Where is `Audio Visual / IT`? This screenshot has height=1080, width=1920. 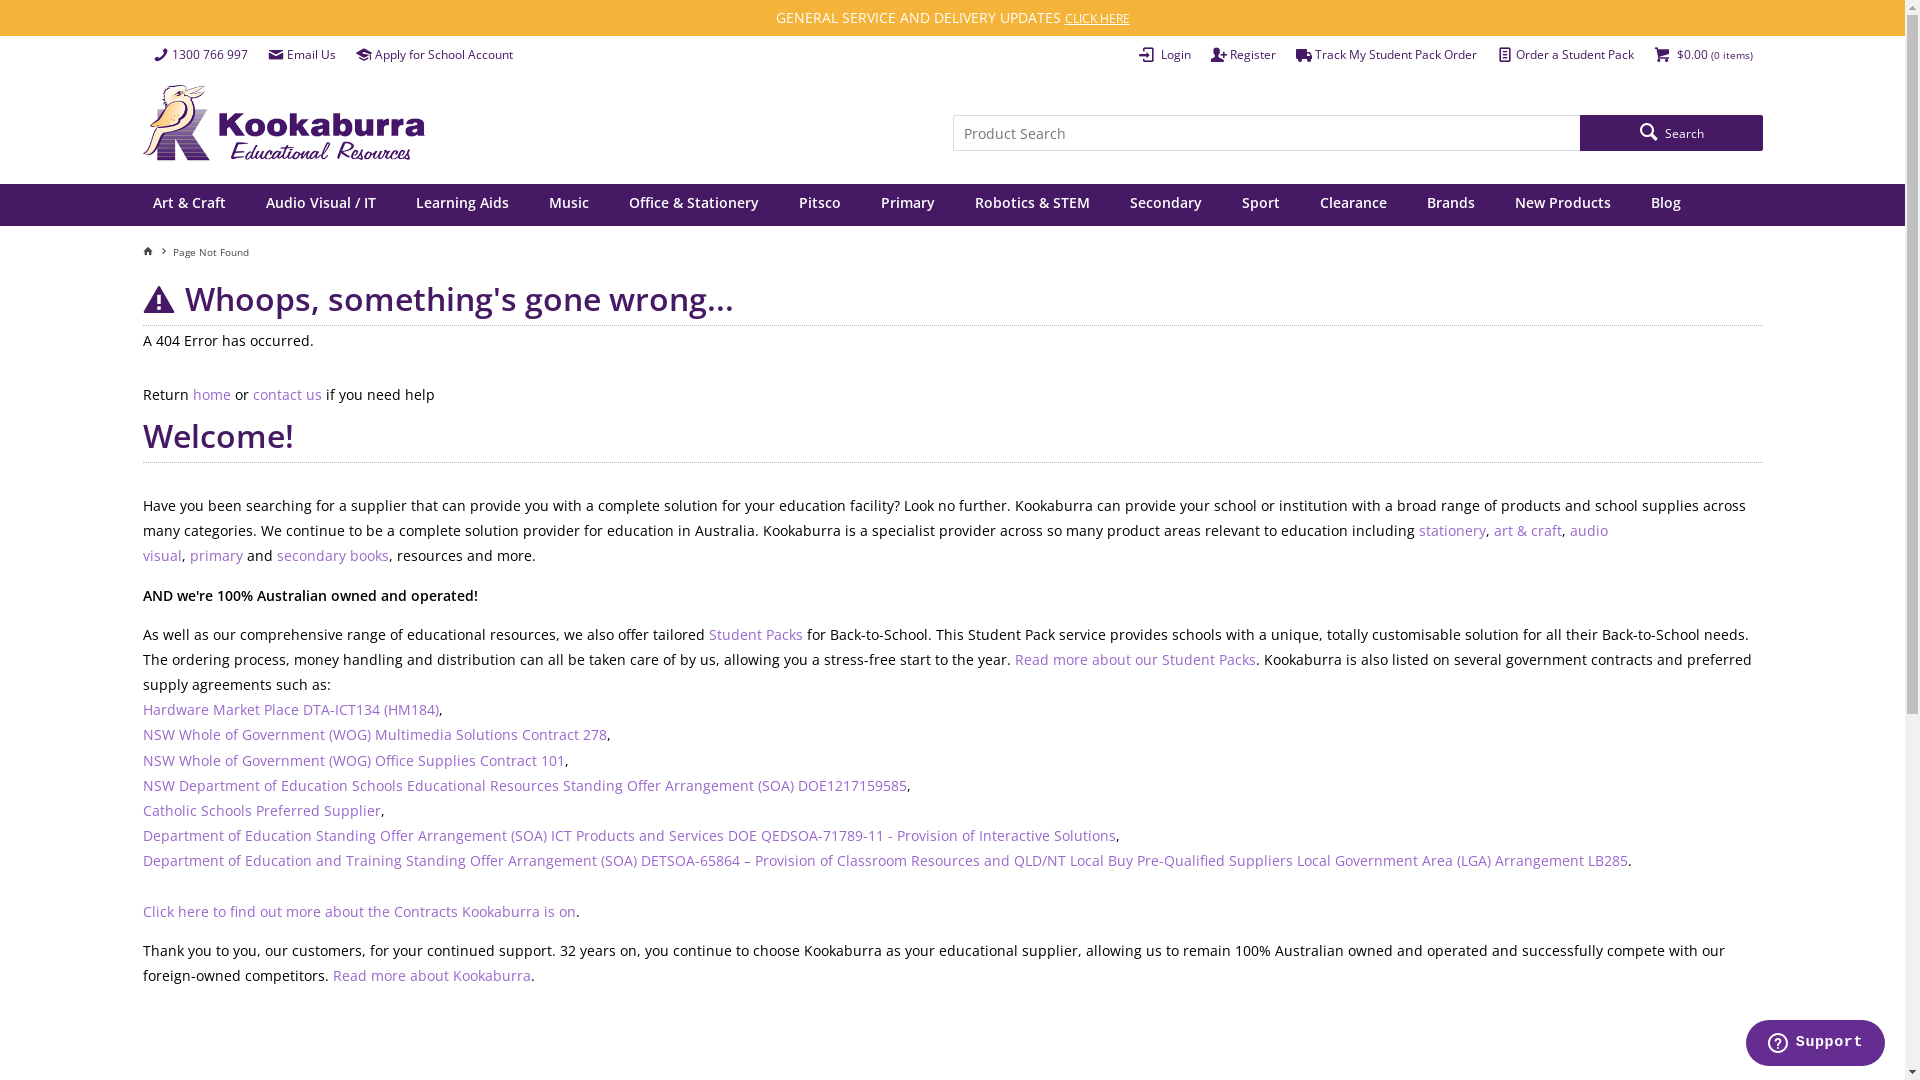
Audio Visual / IT is located at coordinates (320, 205).